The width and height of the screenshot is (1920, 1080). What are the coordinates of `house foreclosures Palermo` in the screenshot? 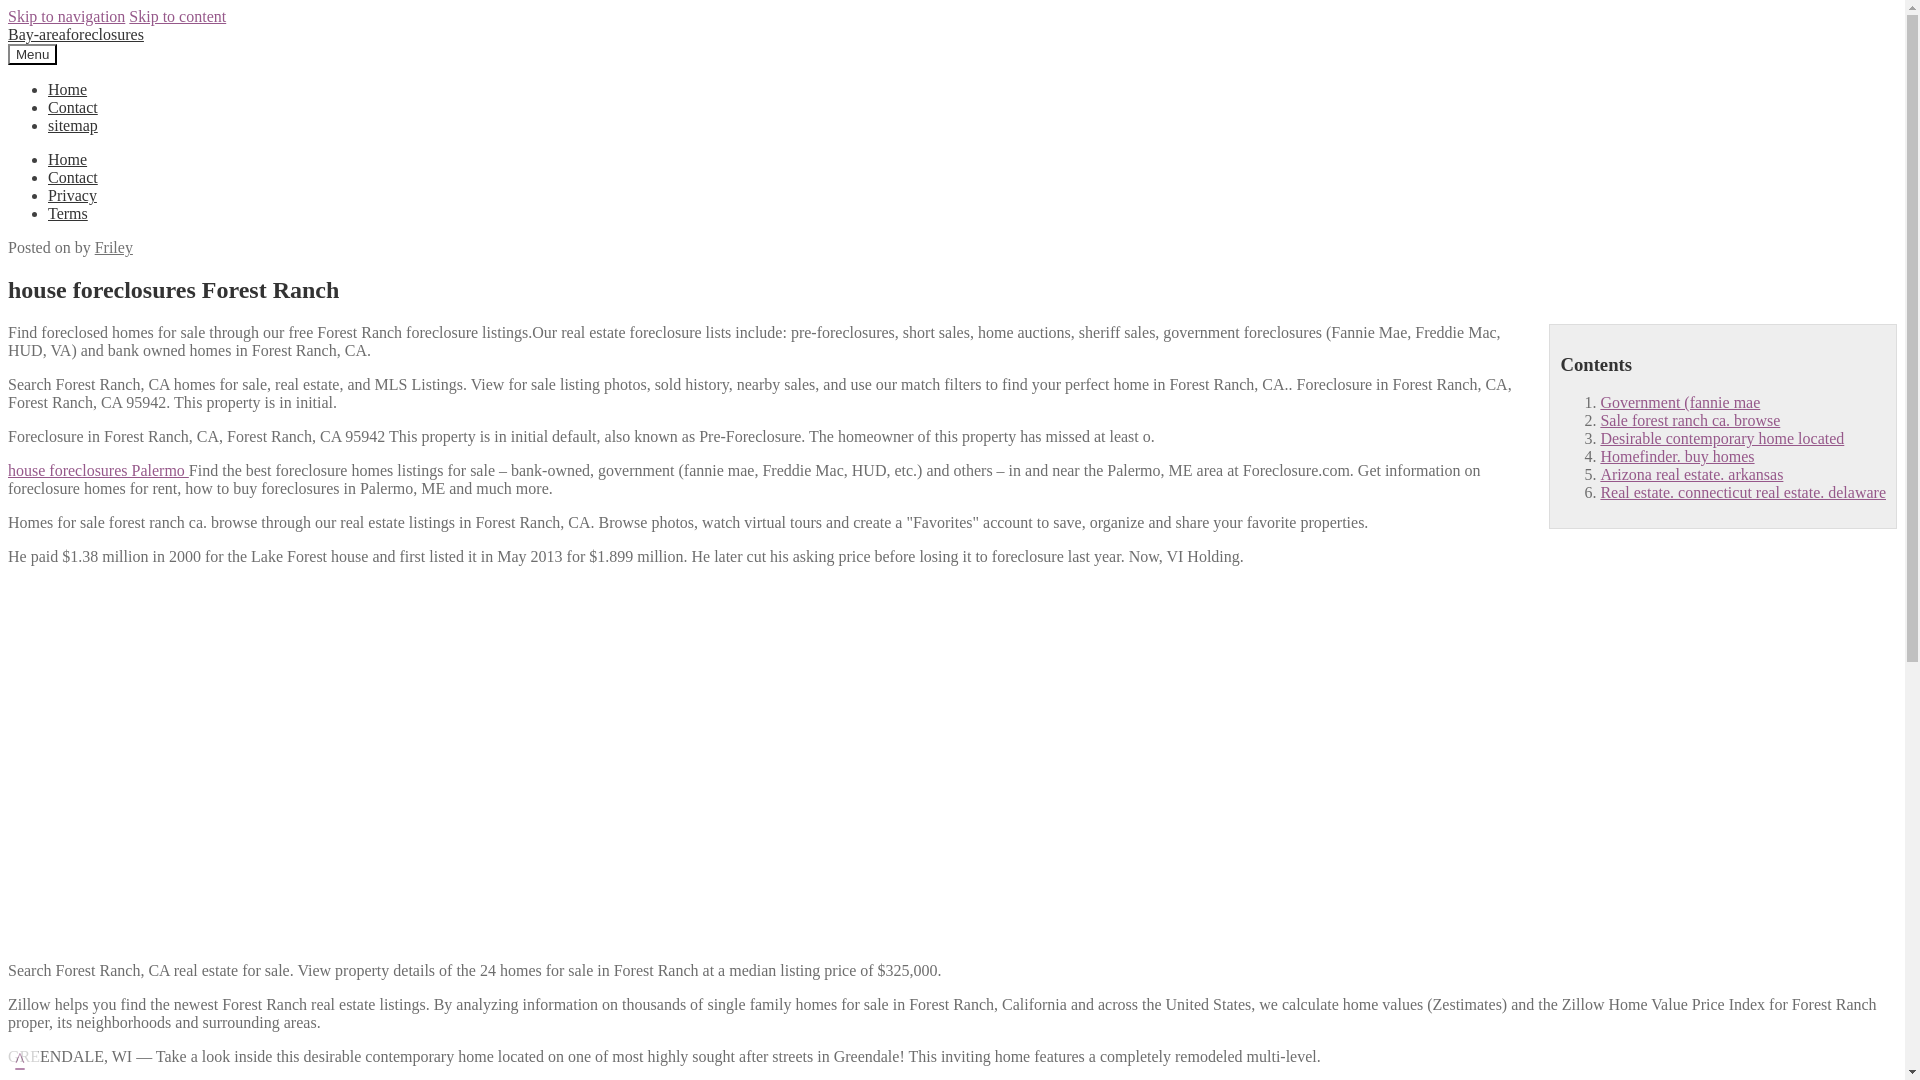 It's located at (98, 470).